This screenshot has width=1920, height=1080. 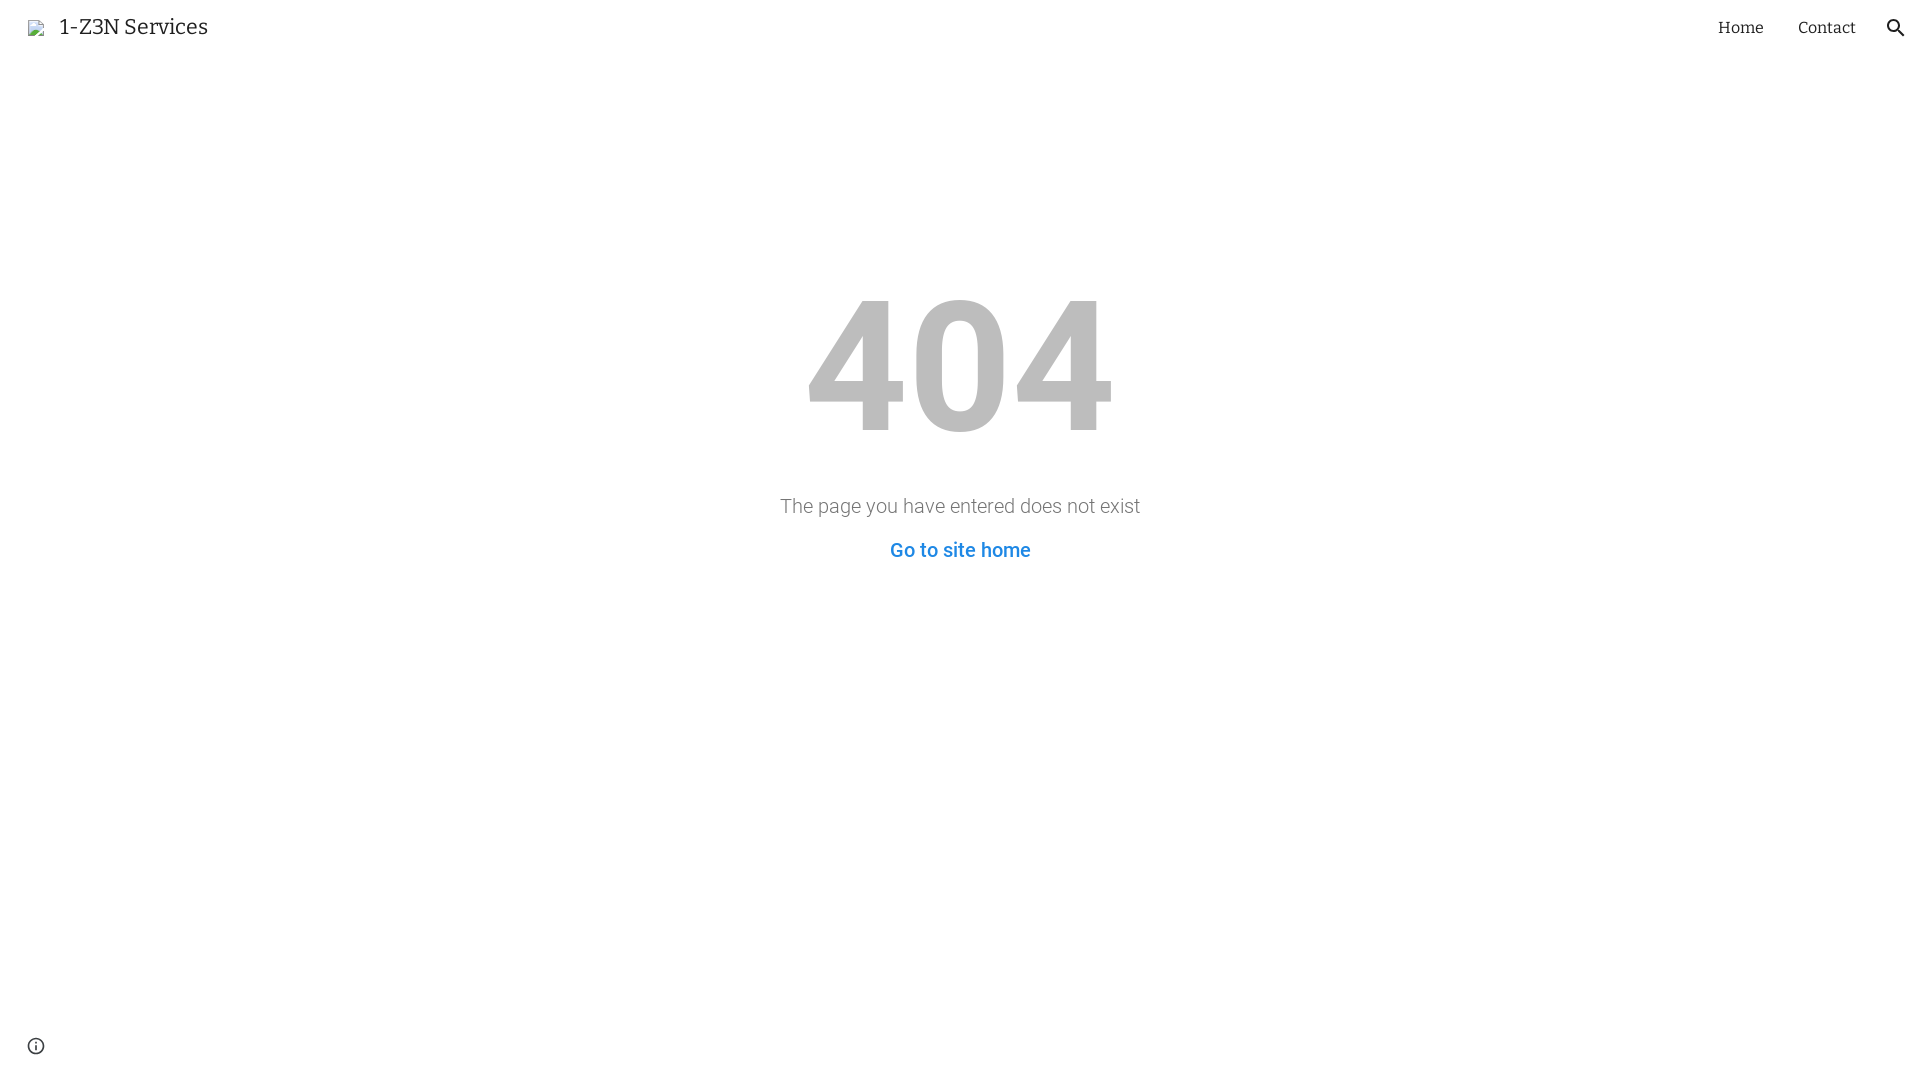 What do you see at coordinates (118, 27) in the screenshot?
I see `1-Z3N Services` at bounding box center [118, 27].